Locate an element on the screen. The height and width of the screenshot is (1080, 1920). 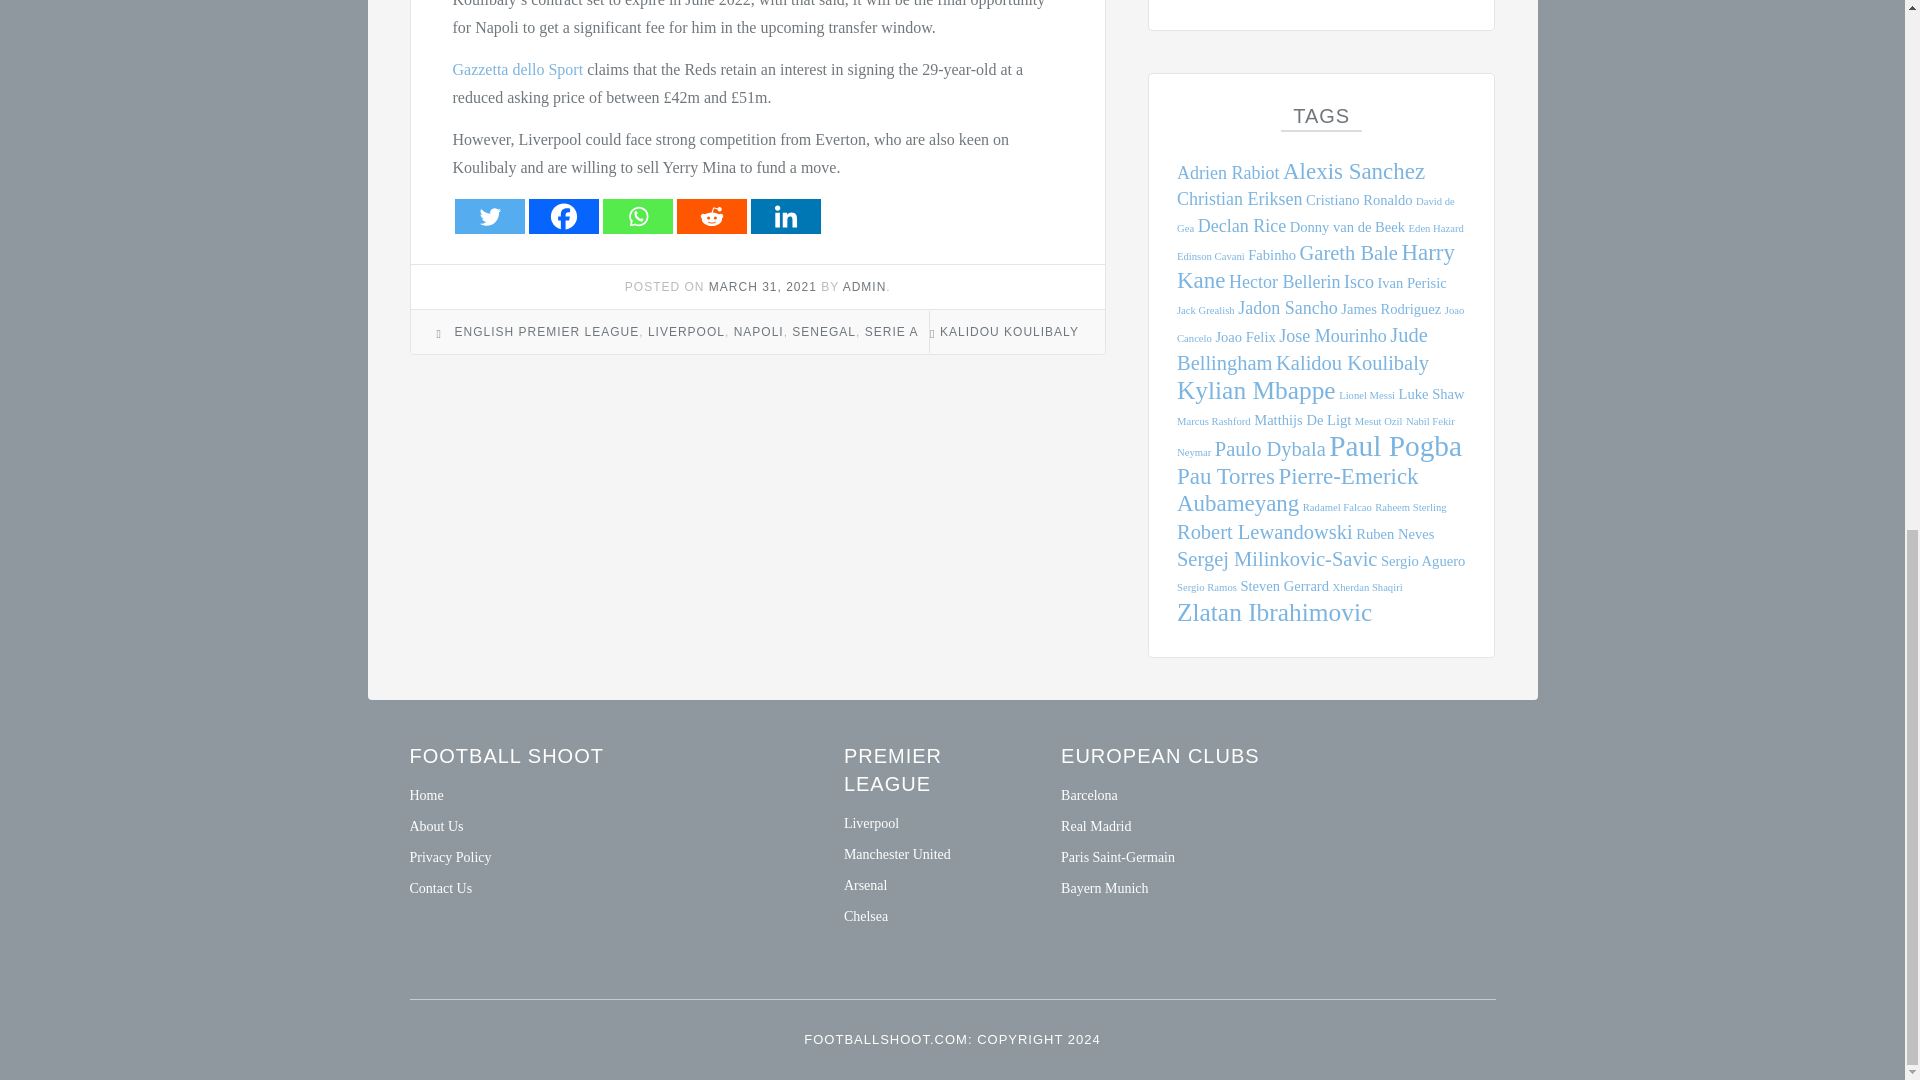
SENEGAL is located at coordinates (824, 332).